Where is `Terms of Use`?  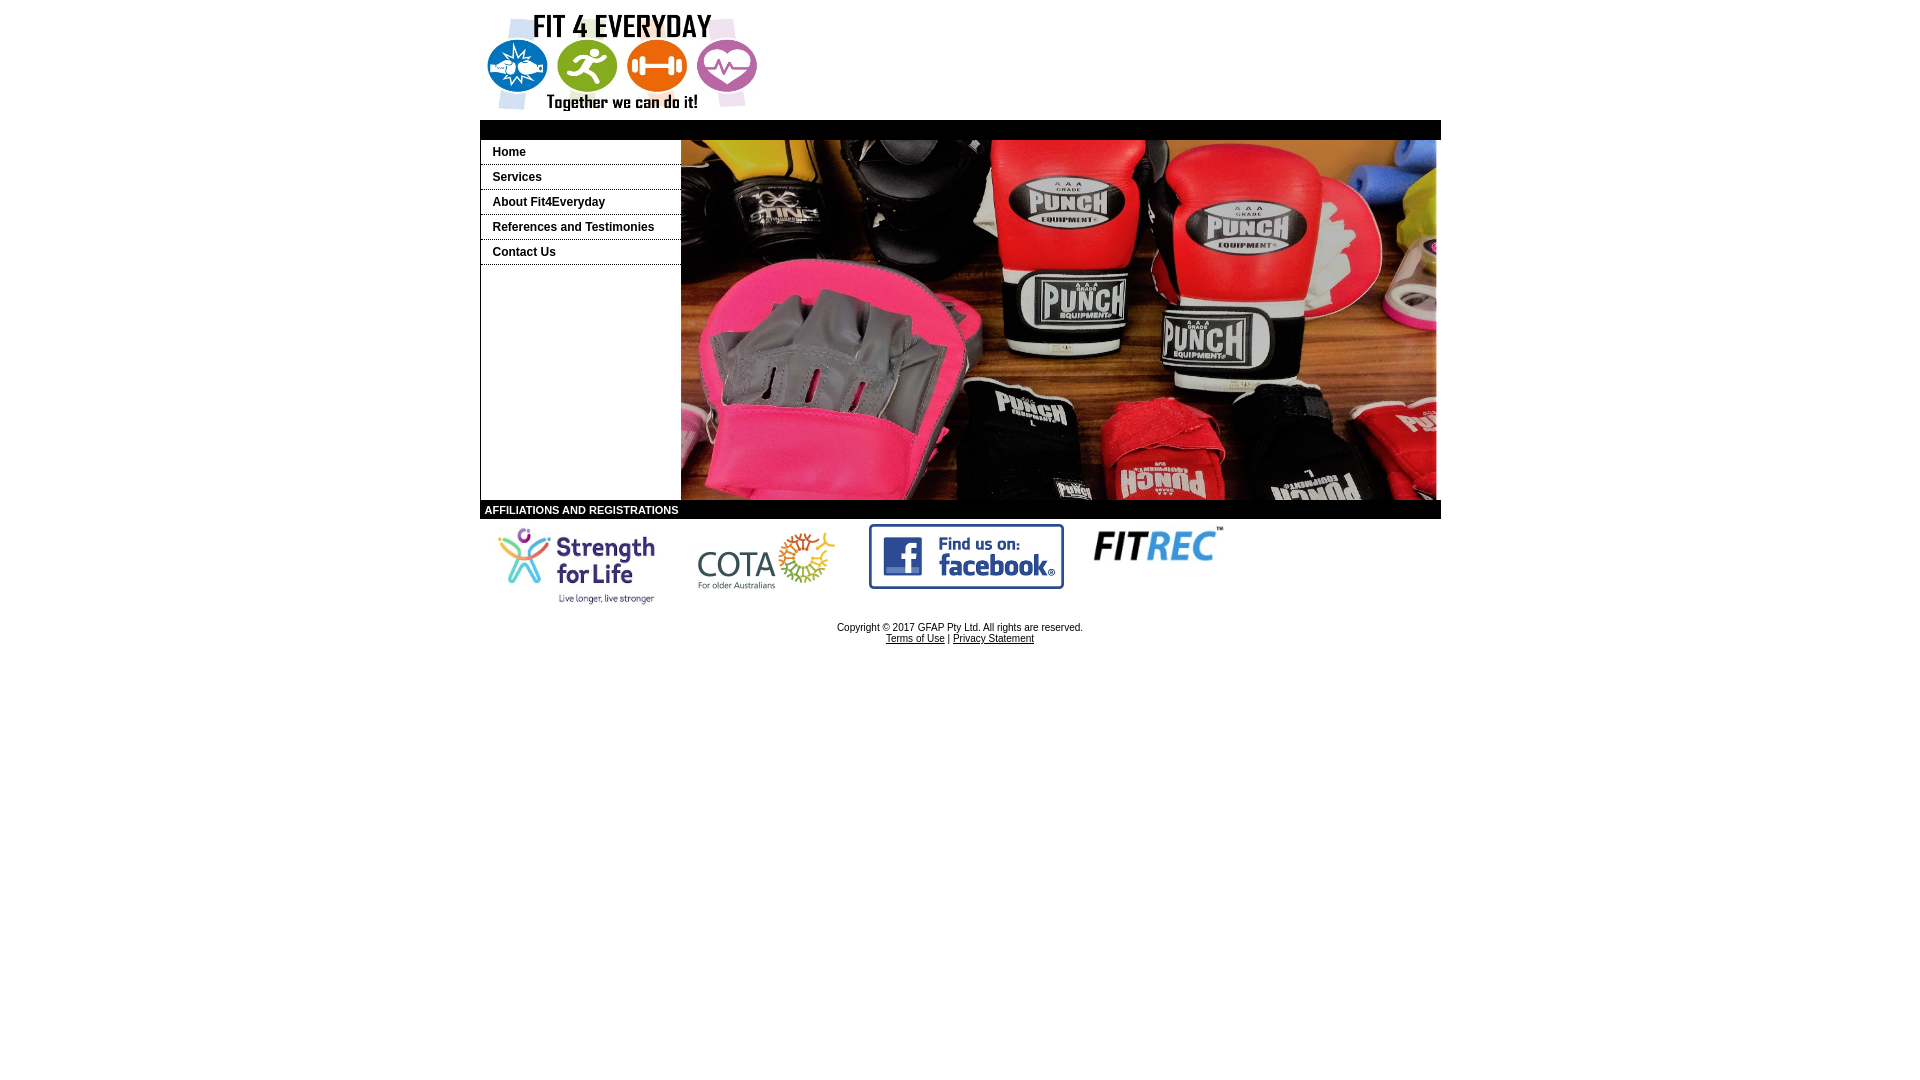
Terms of Use is located at coordinates (916, 638).